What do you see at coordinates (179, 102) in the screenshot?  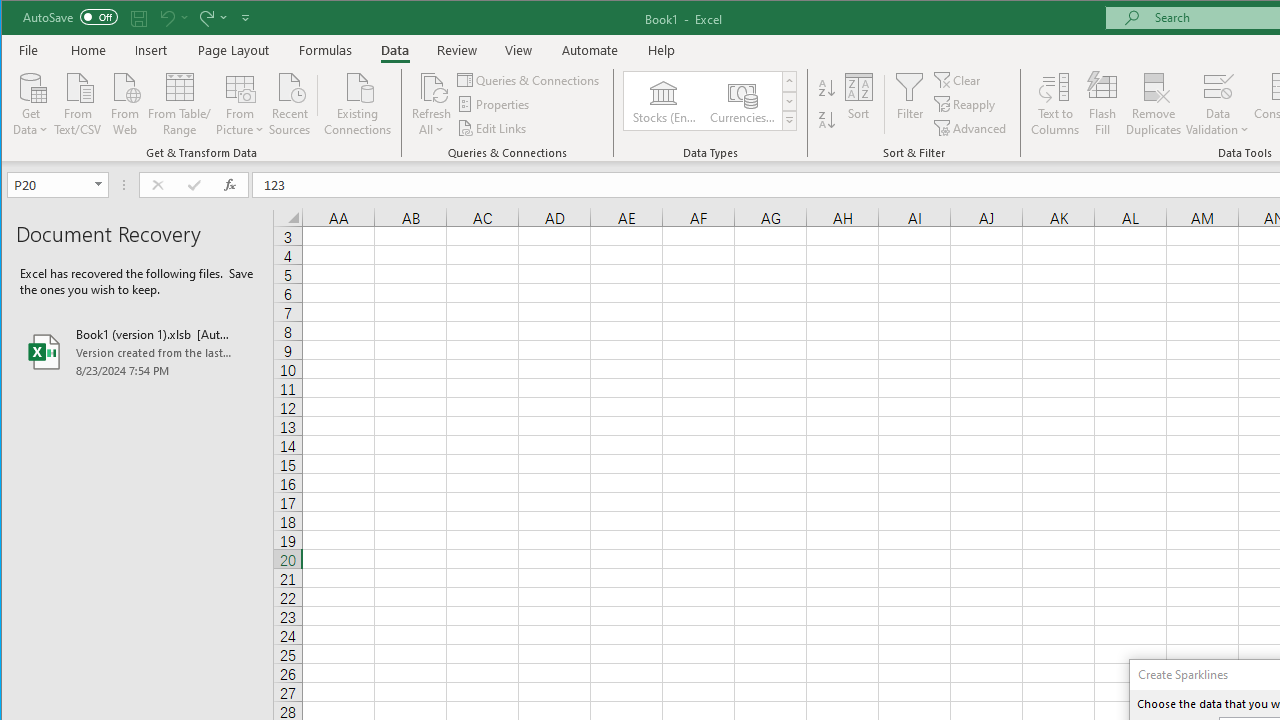 I see `From Table/Range` at bounding box center [179, 102].